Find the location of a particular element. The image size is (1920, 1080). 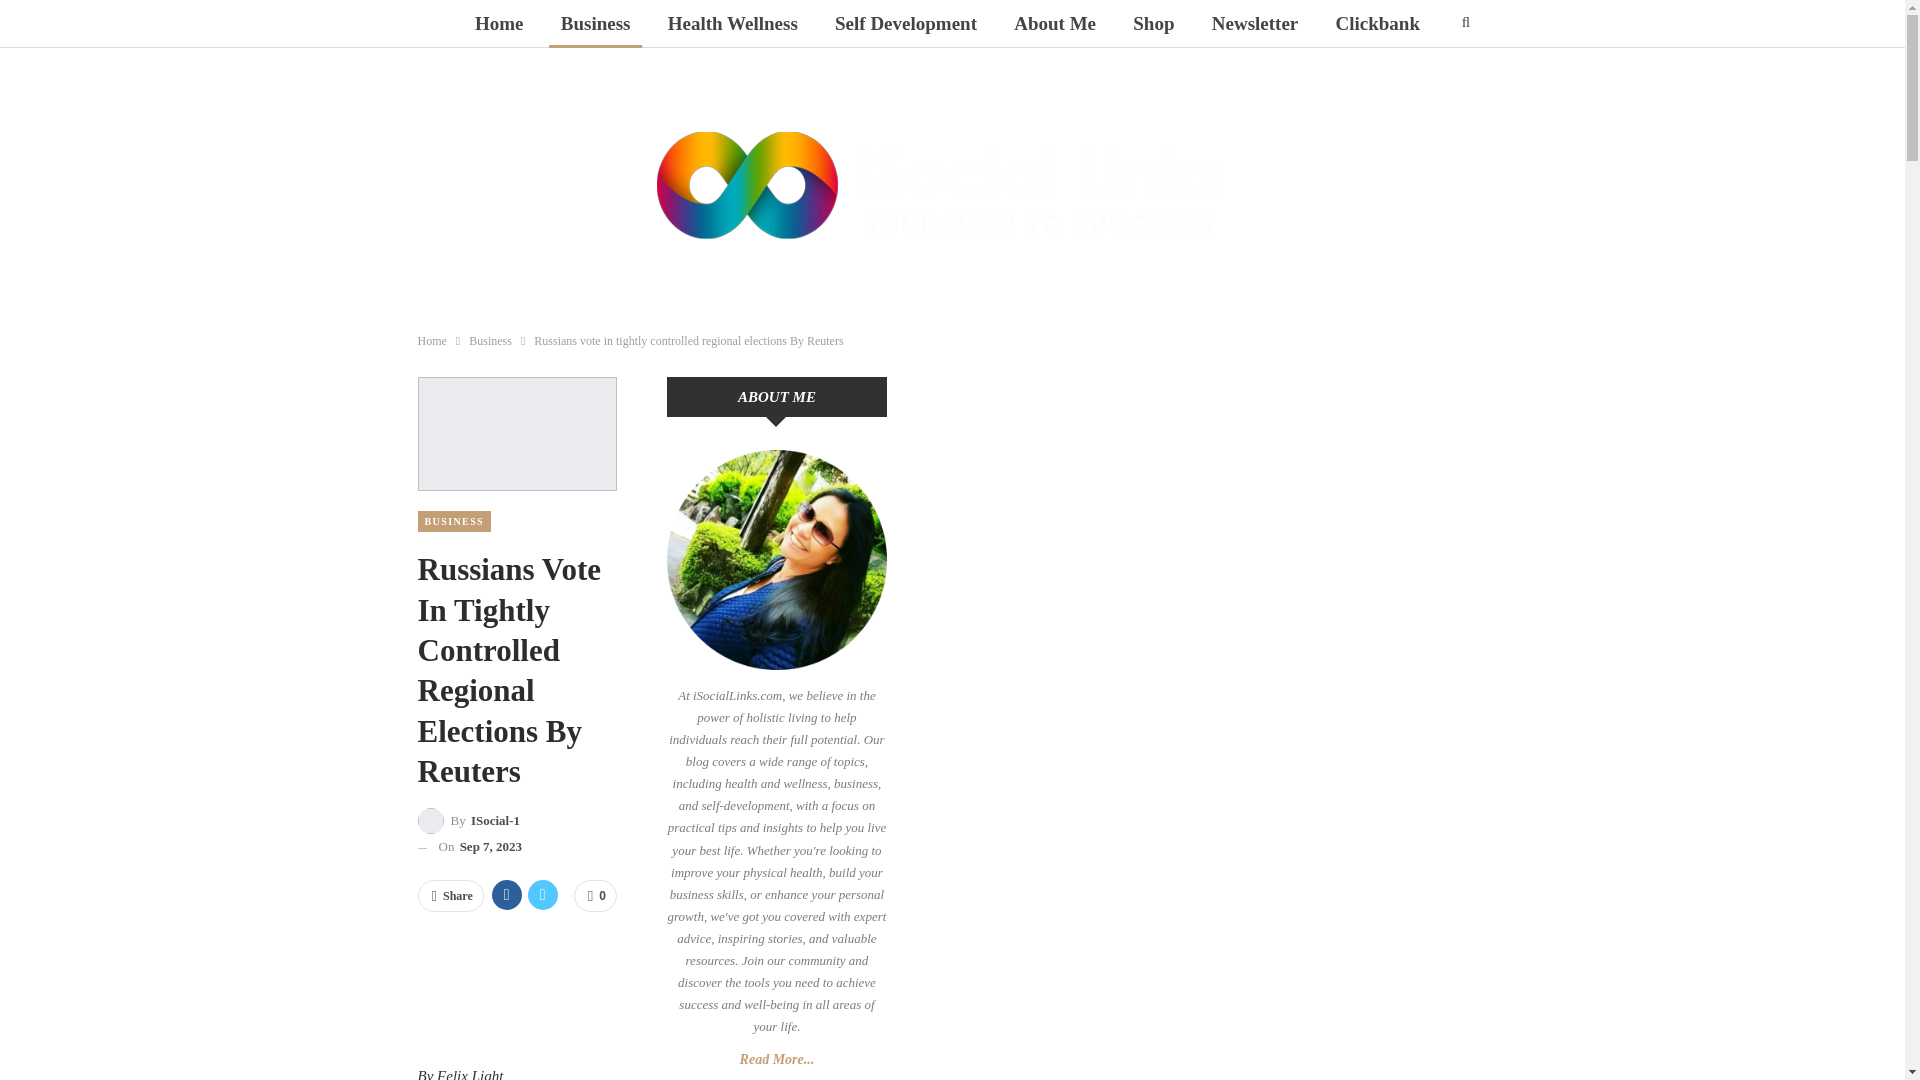

Business is located at coordinates (490, 341).